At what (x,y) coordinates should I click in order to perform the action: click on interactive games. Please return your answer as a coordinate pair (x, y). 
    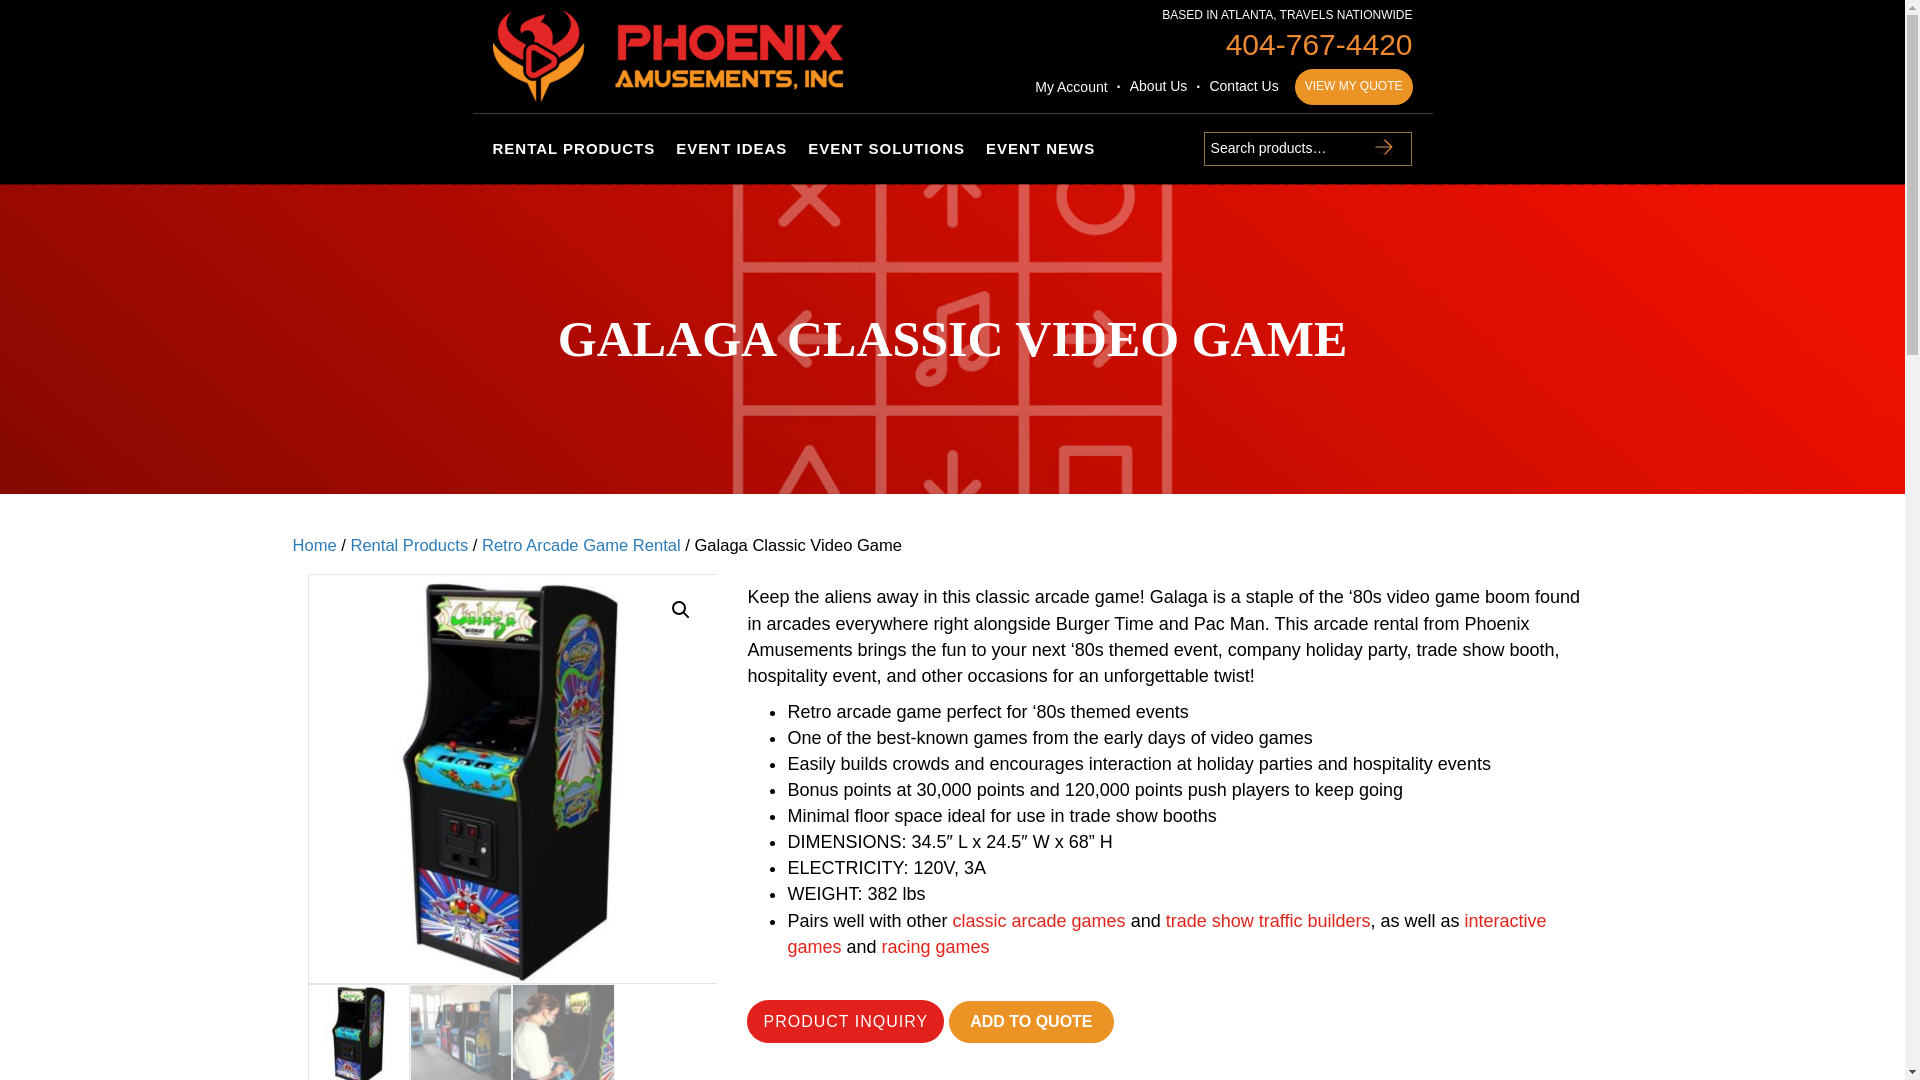
    Looking at the image, I should click on (1166, 934).